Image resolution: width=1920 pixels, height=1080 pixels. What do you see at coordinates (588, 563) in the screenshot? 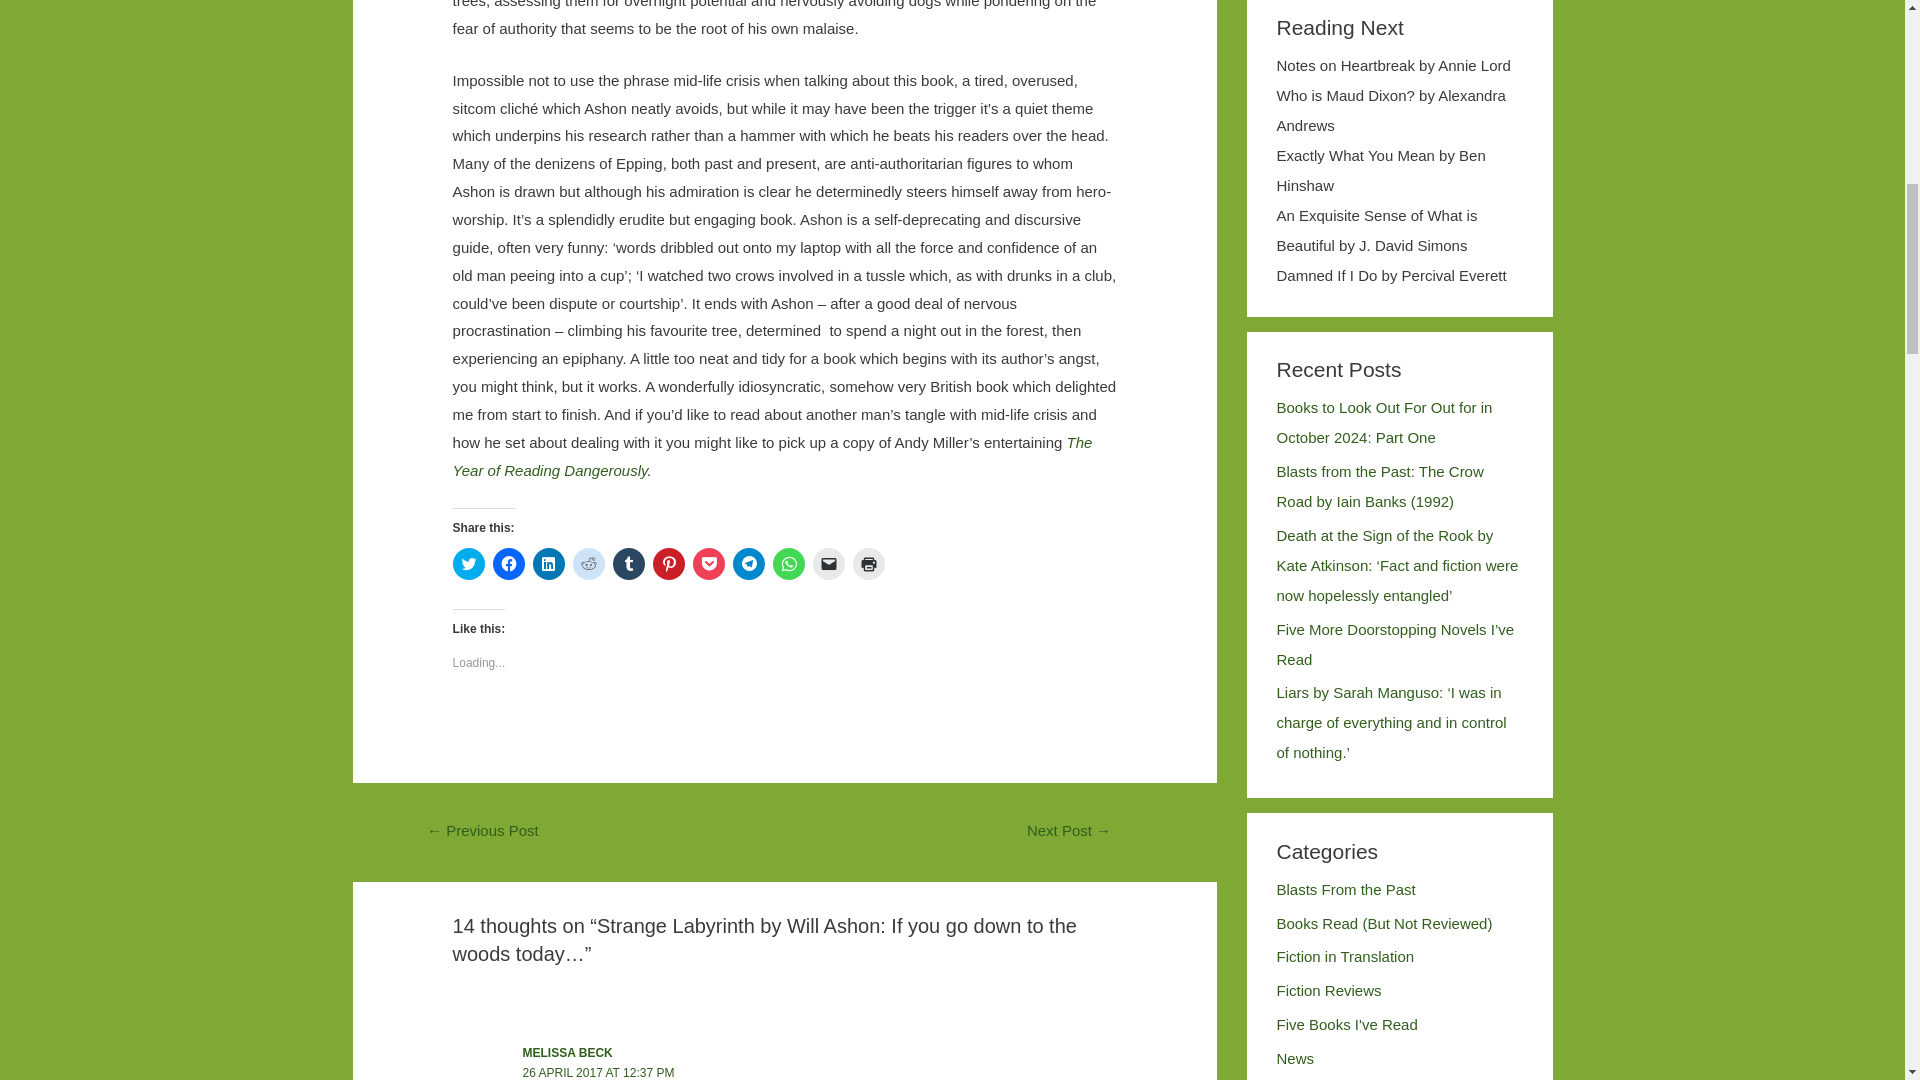
I see `Click to share on Reddit` at bounding box center [588, 563].